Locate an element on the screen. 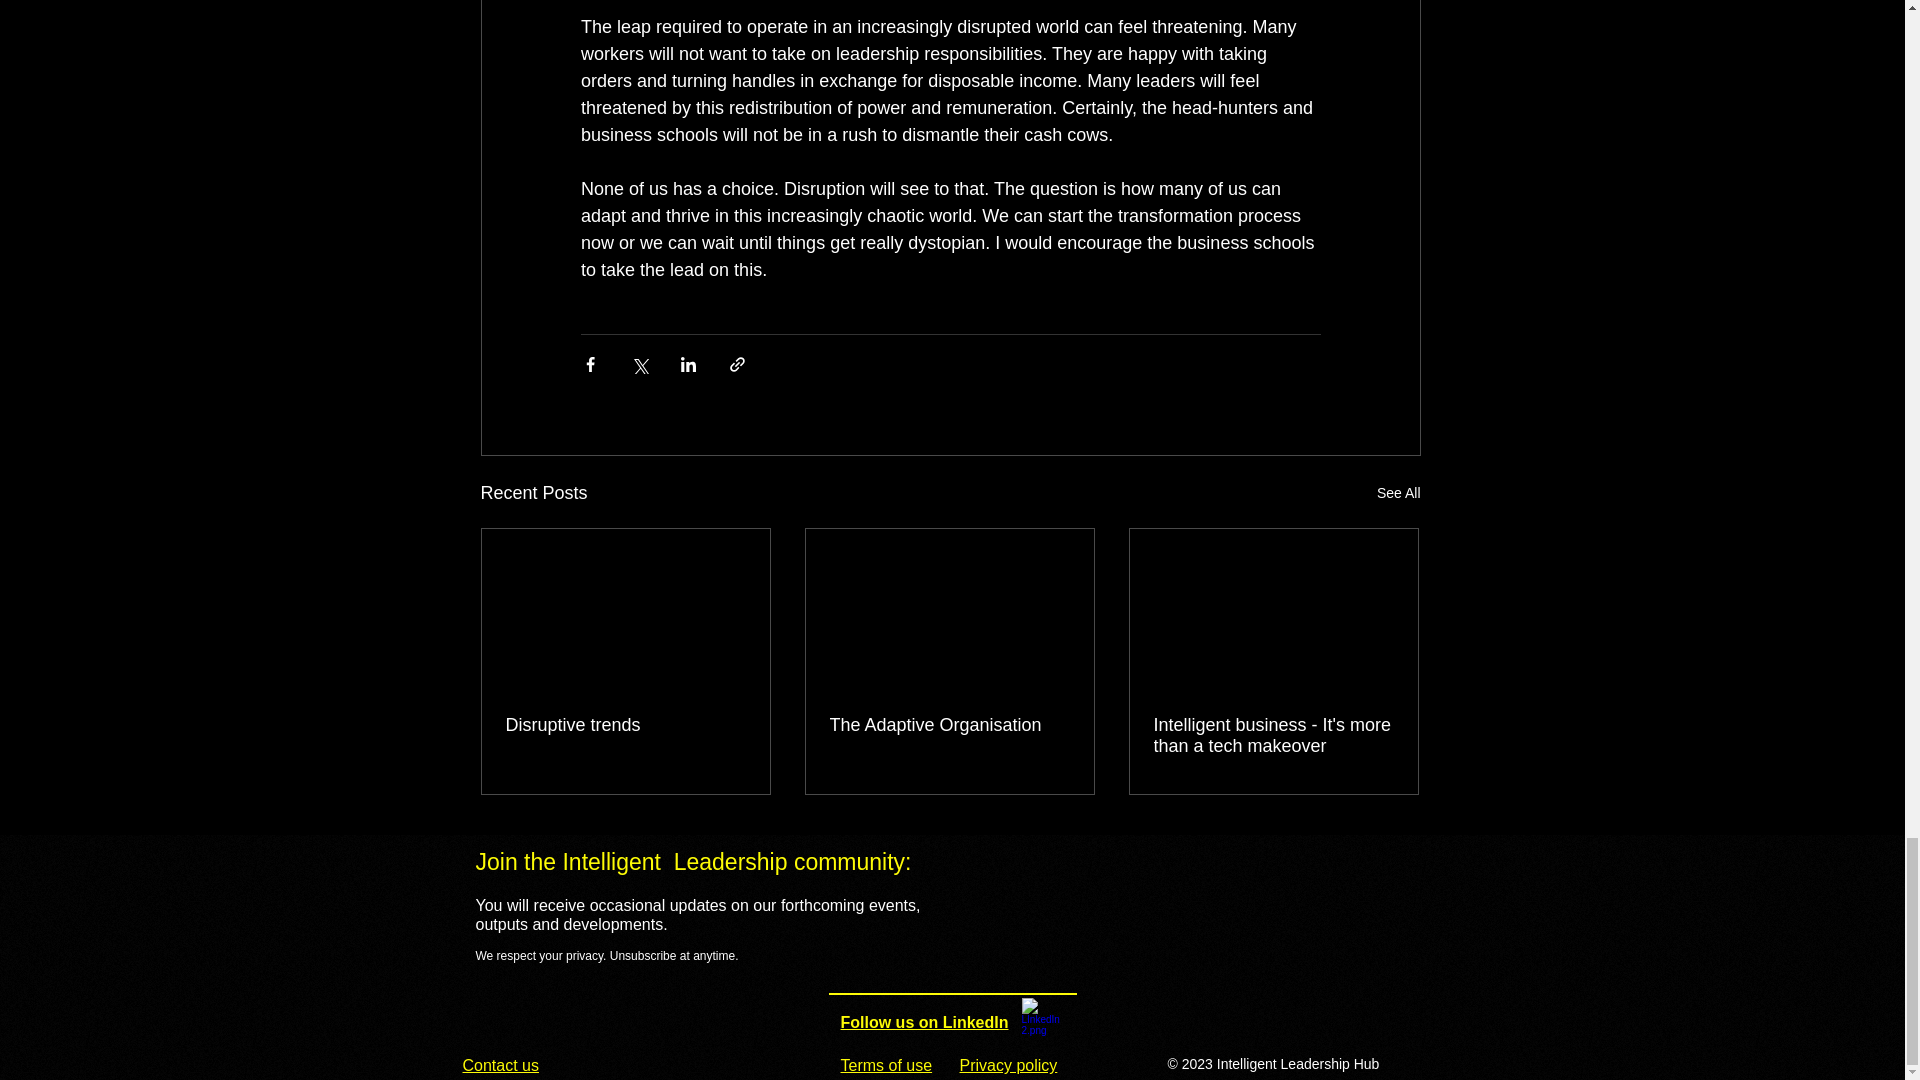  Terms of use is located at coordinates (886, 1065).